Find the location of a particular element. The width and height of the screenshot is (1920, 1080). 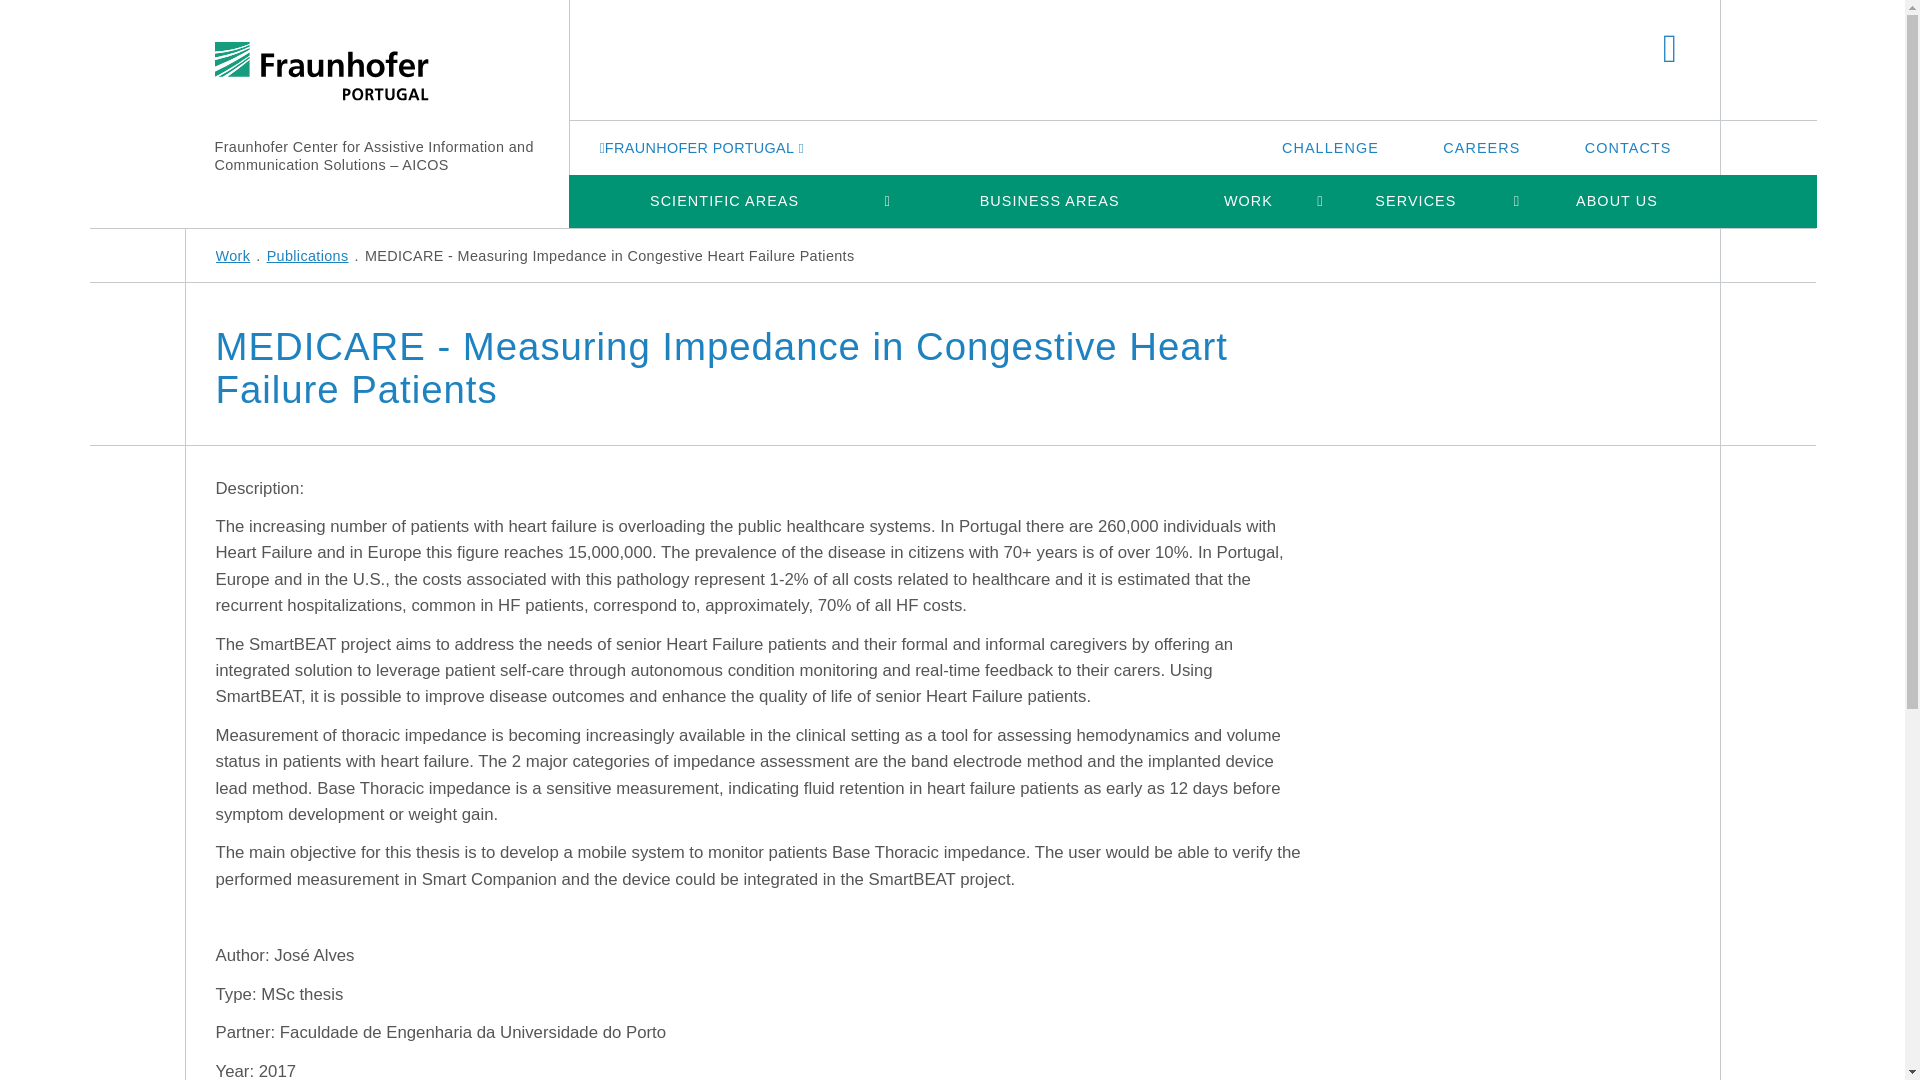

WORK is located at coordinates (1248, 200).